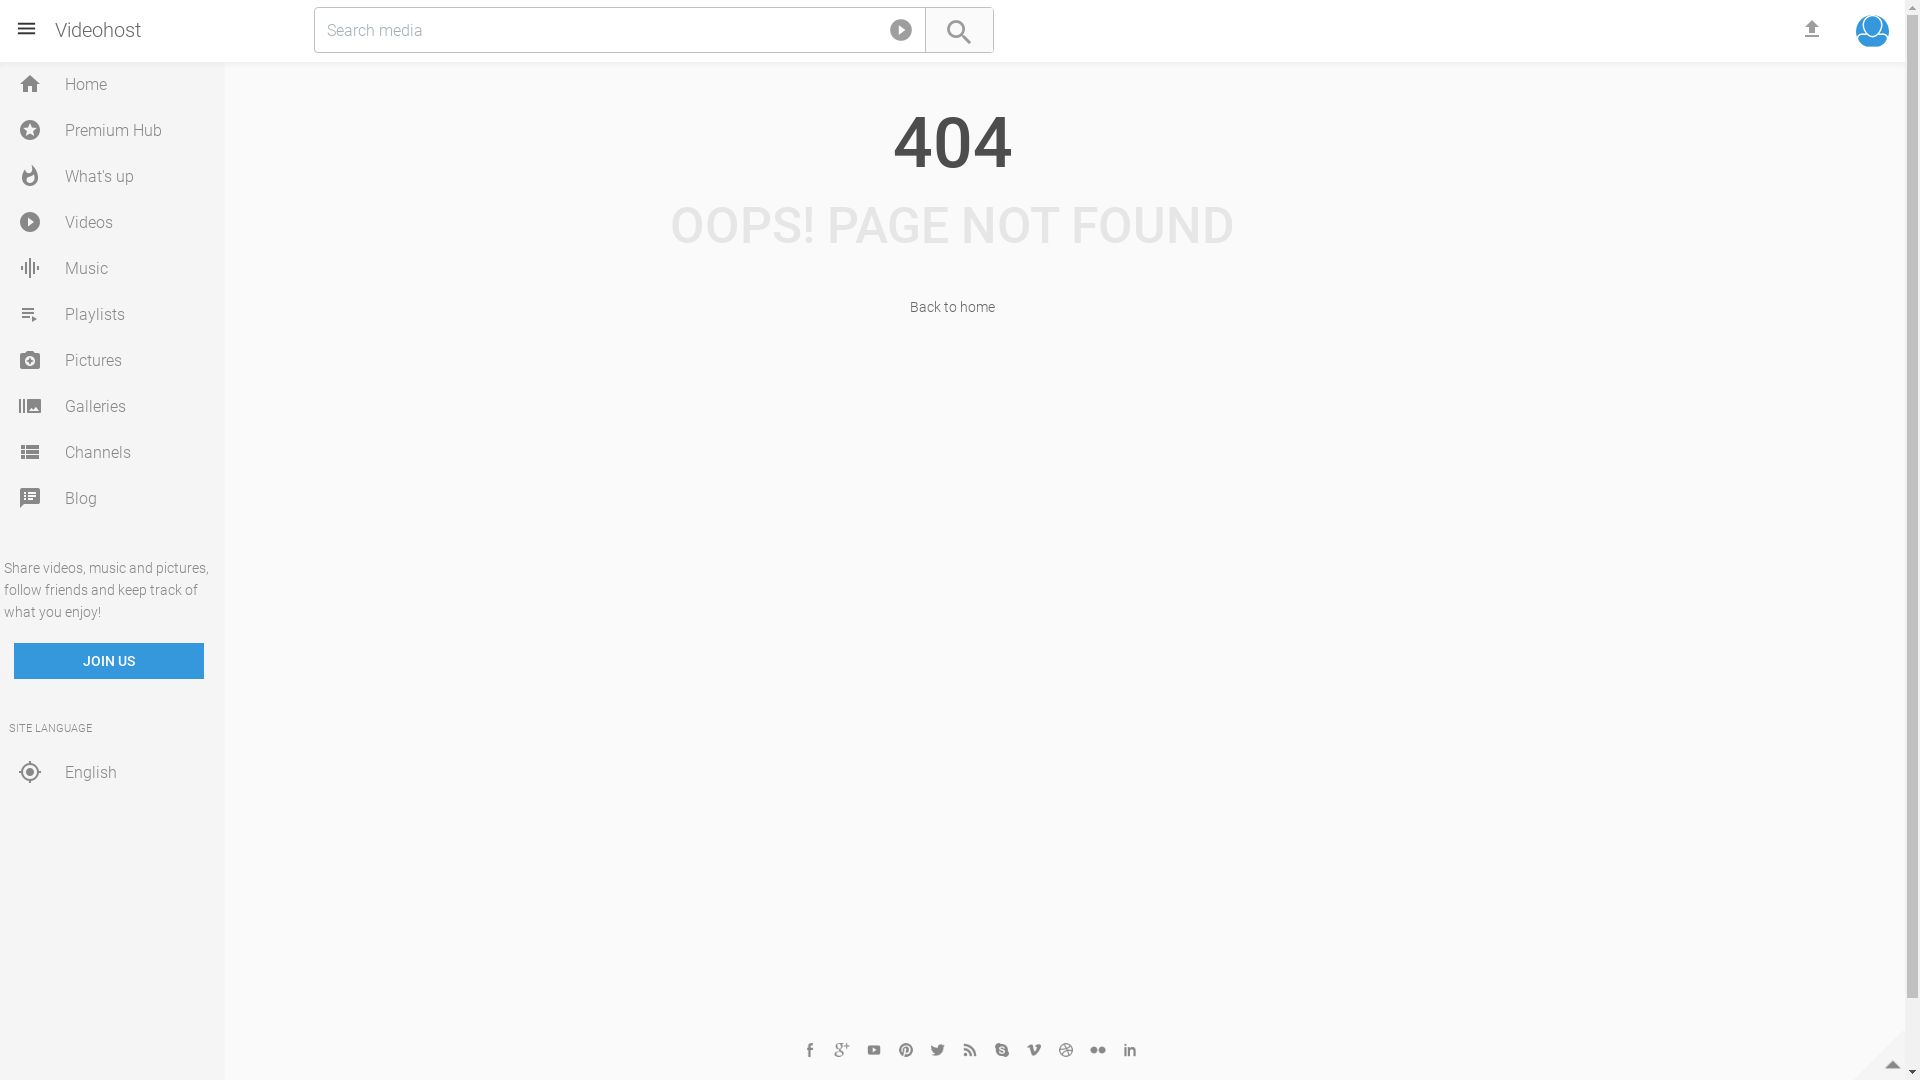 The height and width of the screenshot is (1080, 1920). What do you see at coordinates (938, 1050) in the screenshot?
I see `Twitter` at bounding box center [938, 1050].